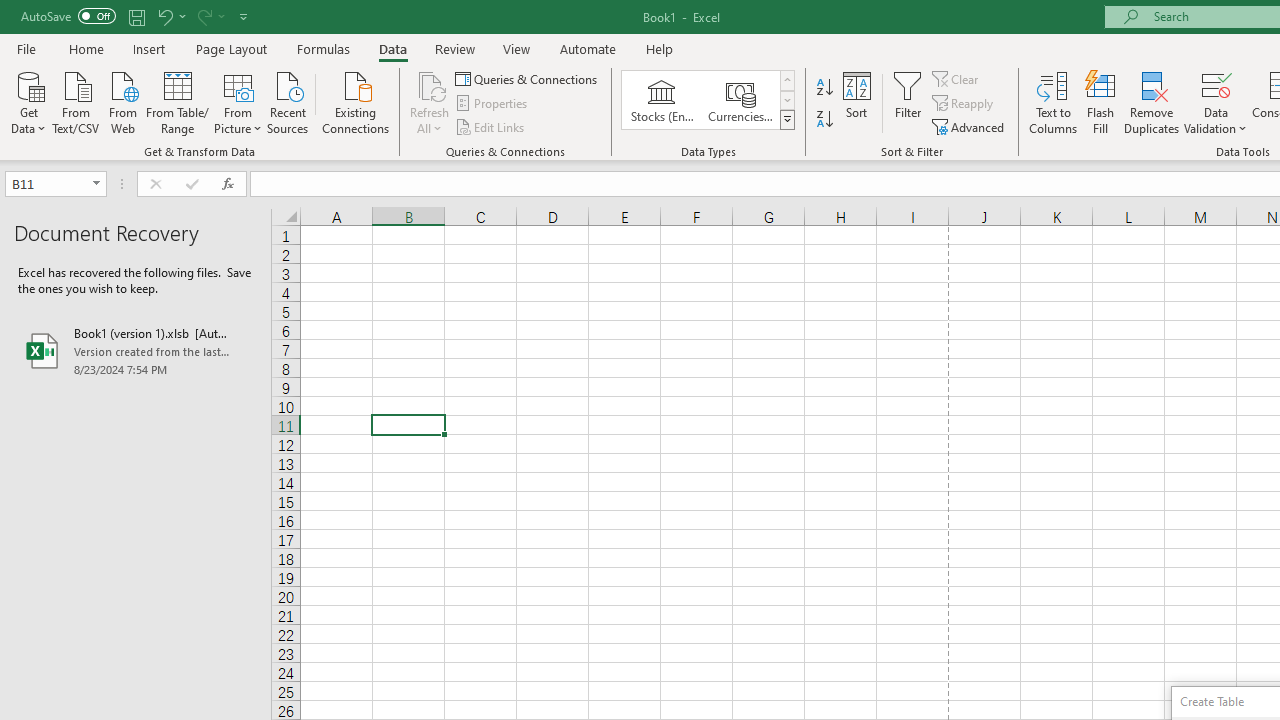  What do you see at coordinates (430, 84) in the screenshot?
I see `Refresh All` at bounding box center [430, 84].